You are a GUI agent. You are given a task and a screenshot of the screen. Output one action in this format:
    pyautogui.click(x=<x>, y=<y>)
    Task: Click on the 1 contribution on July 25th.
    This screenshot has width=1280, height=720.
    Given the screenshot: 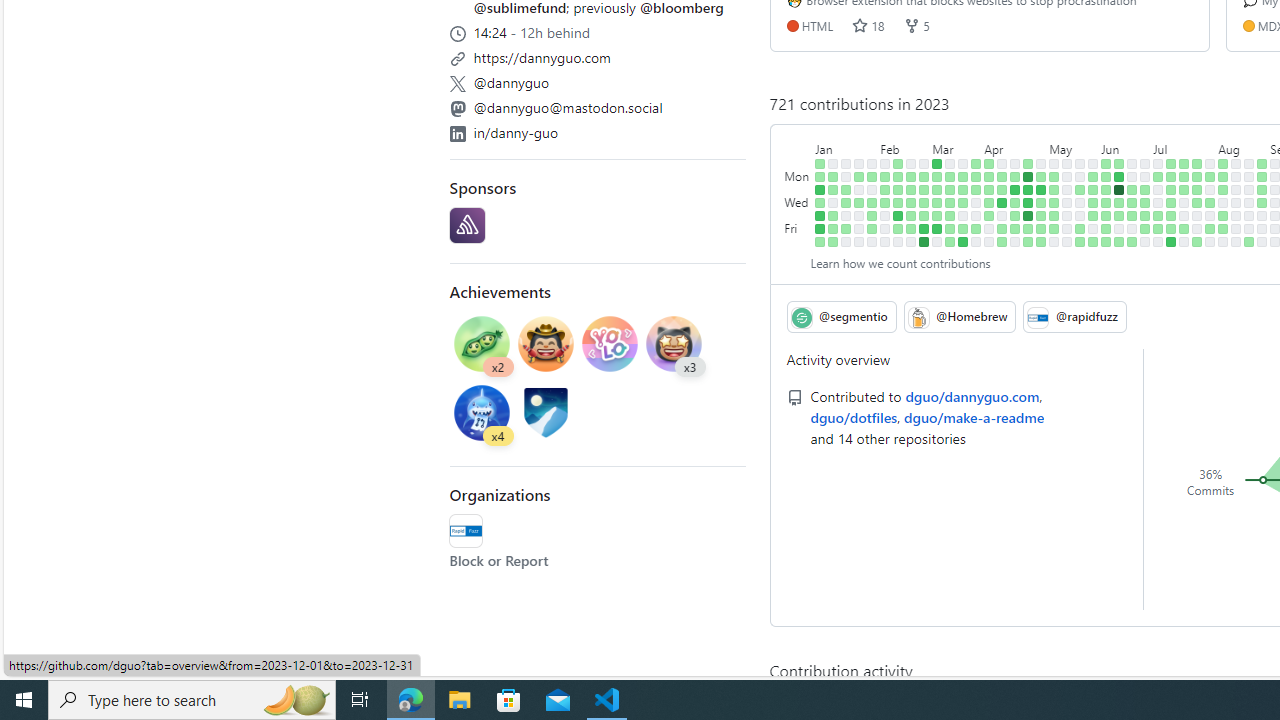 What is the action you would take?
    pyautogui.click(x=1197, y=190)
    